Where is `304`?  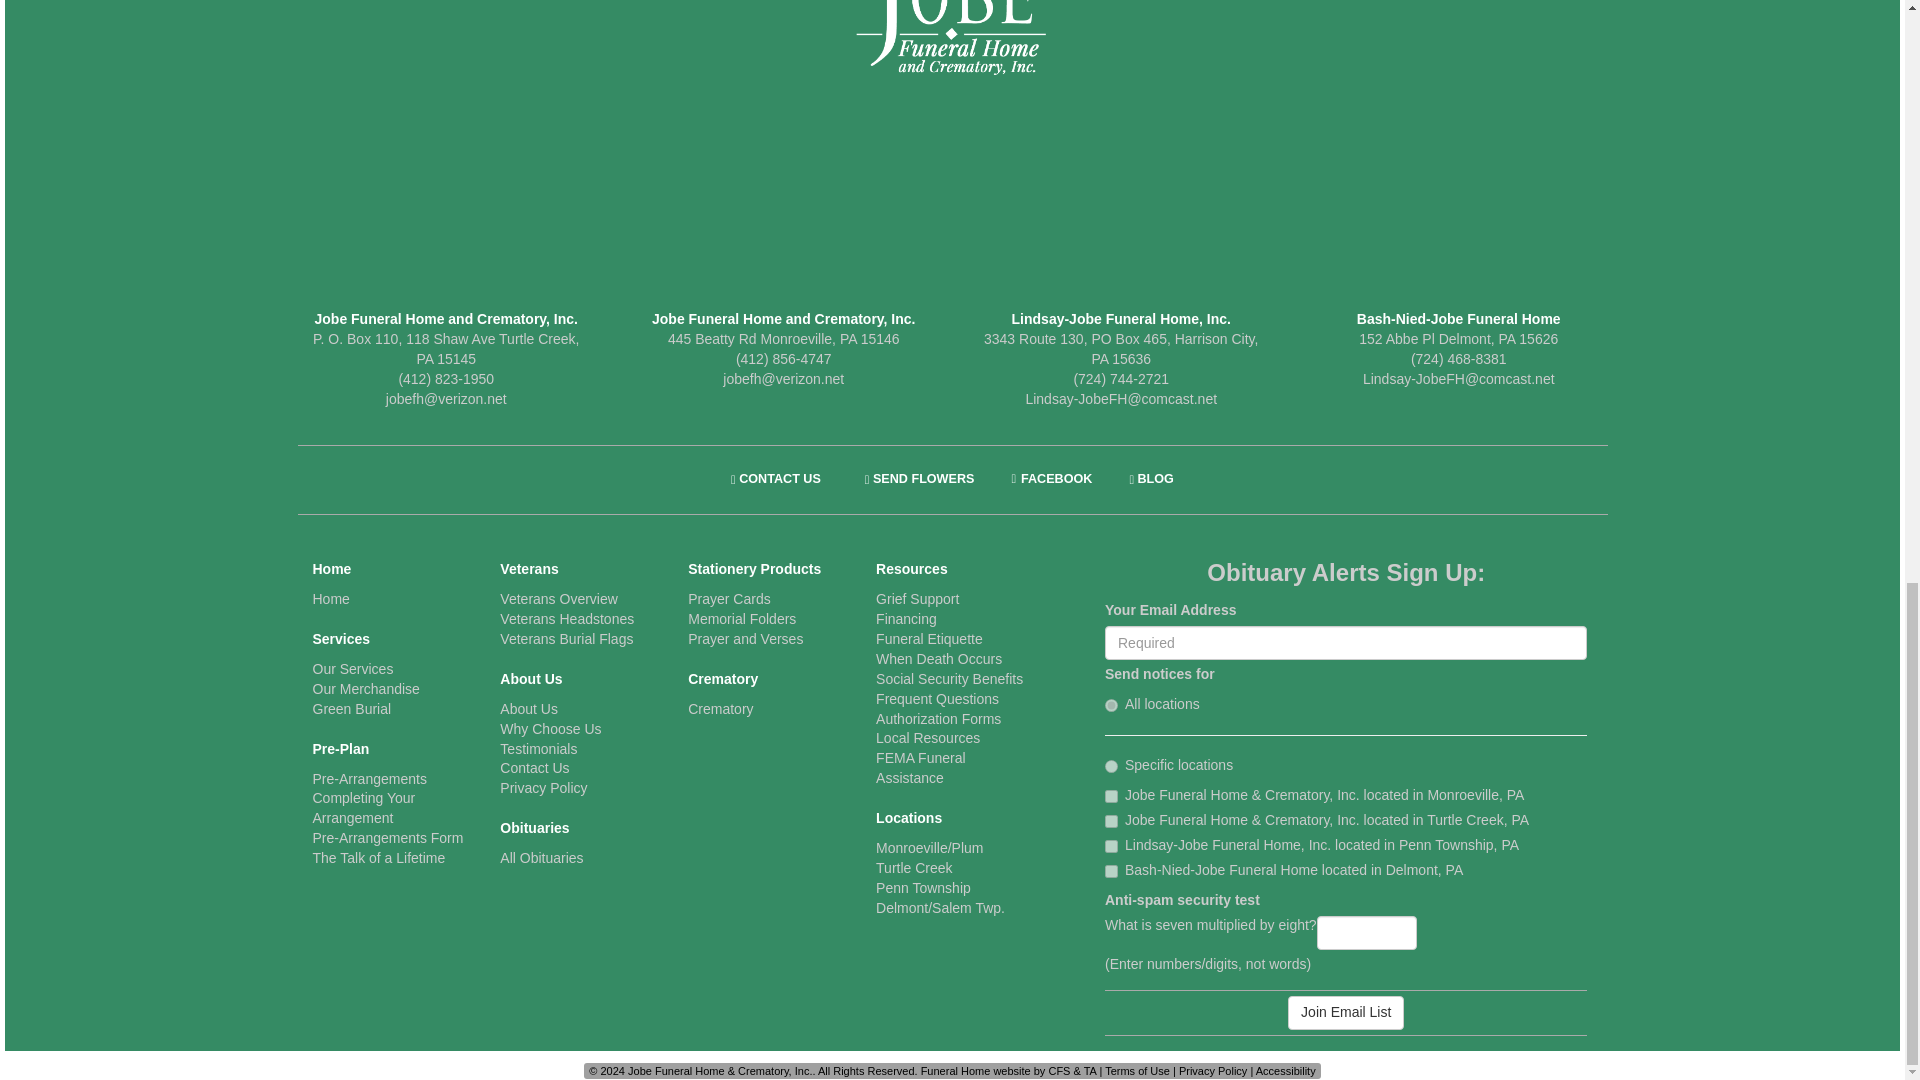 304 is located at coordinates (1111, 796).